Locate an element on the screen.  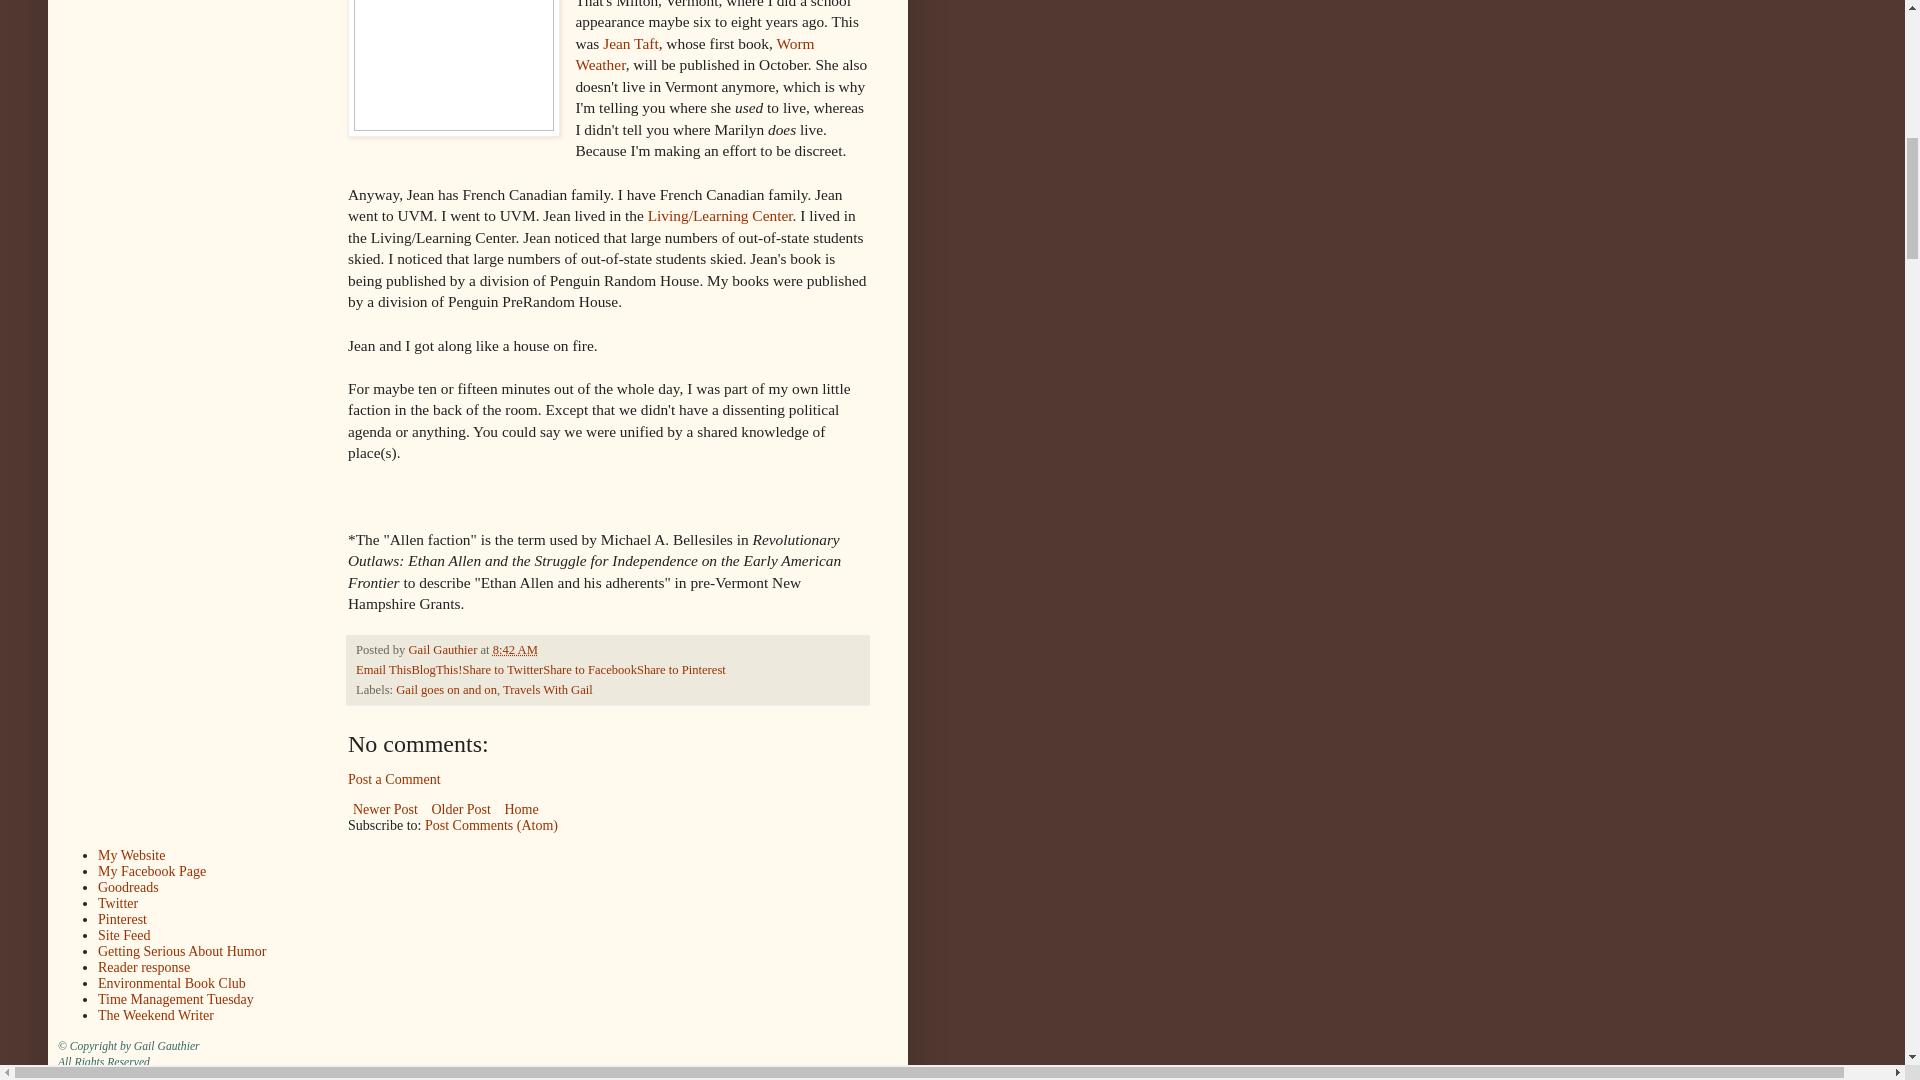
Getting Serious About Humor is located at coordinates (182, 951).